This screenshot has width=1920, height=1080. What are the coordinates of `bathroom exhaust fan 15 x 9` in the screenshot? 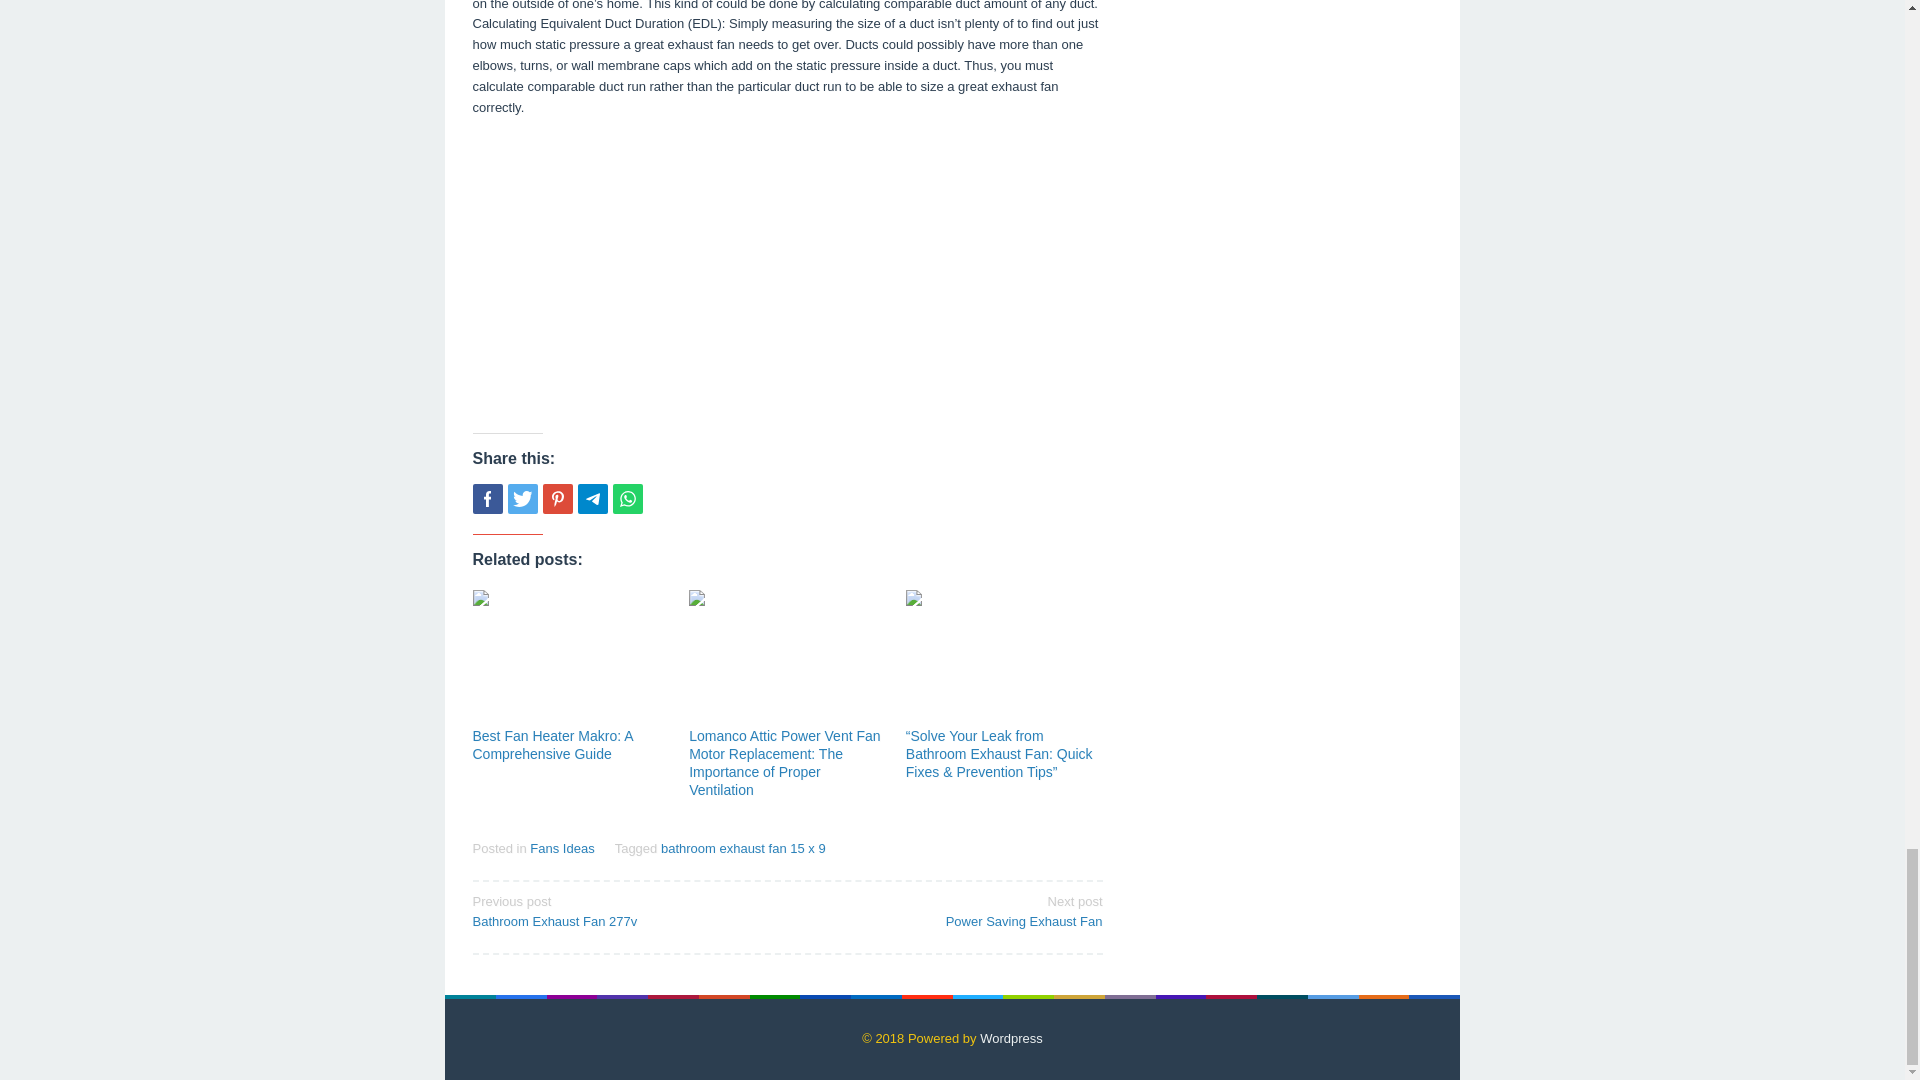 It's located at (570, 656).